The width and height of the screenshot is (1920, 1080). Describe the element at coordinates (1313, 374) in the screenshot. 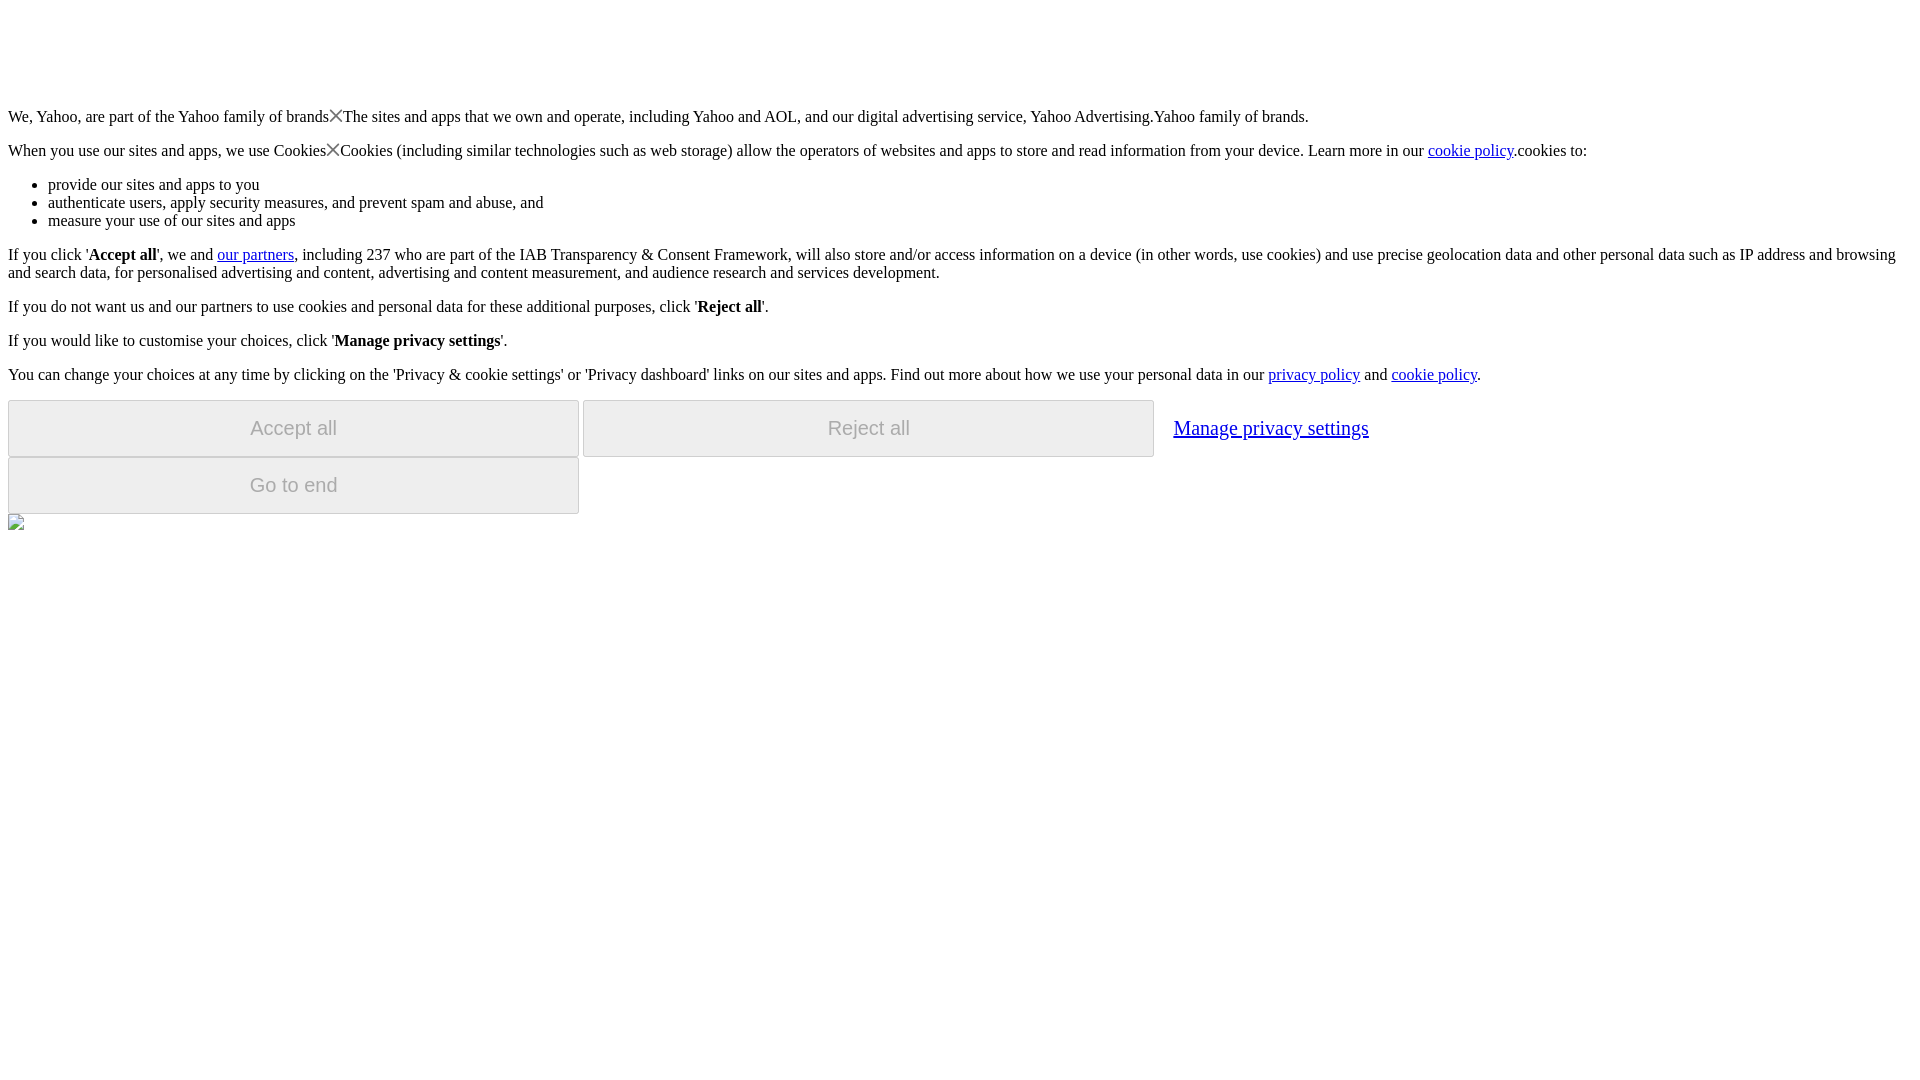

I see `privacy policy` at that location.